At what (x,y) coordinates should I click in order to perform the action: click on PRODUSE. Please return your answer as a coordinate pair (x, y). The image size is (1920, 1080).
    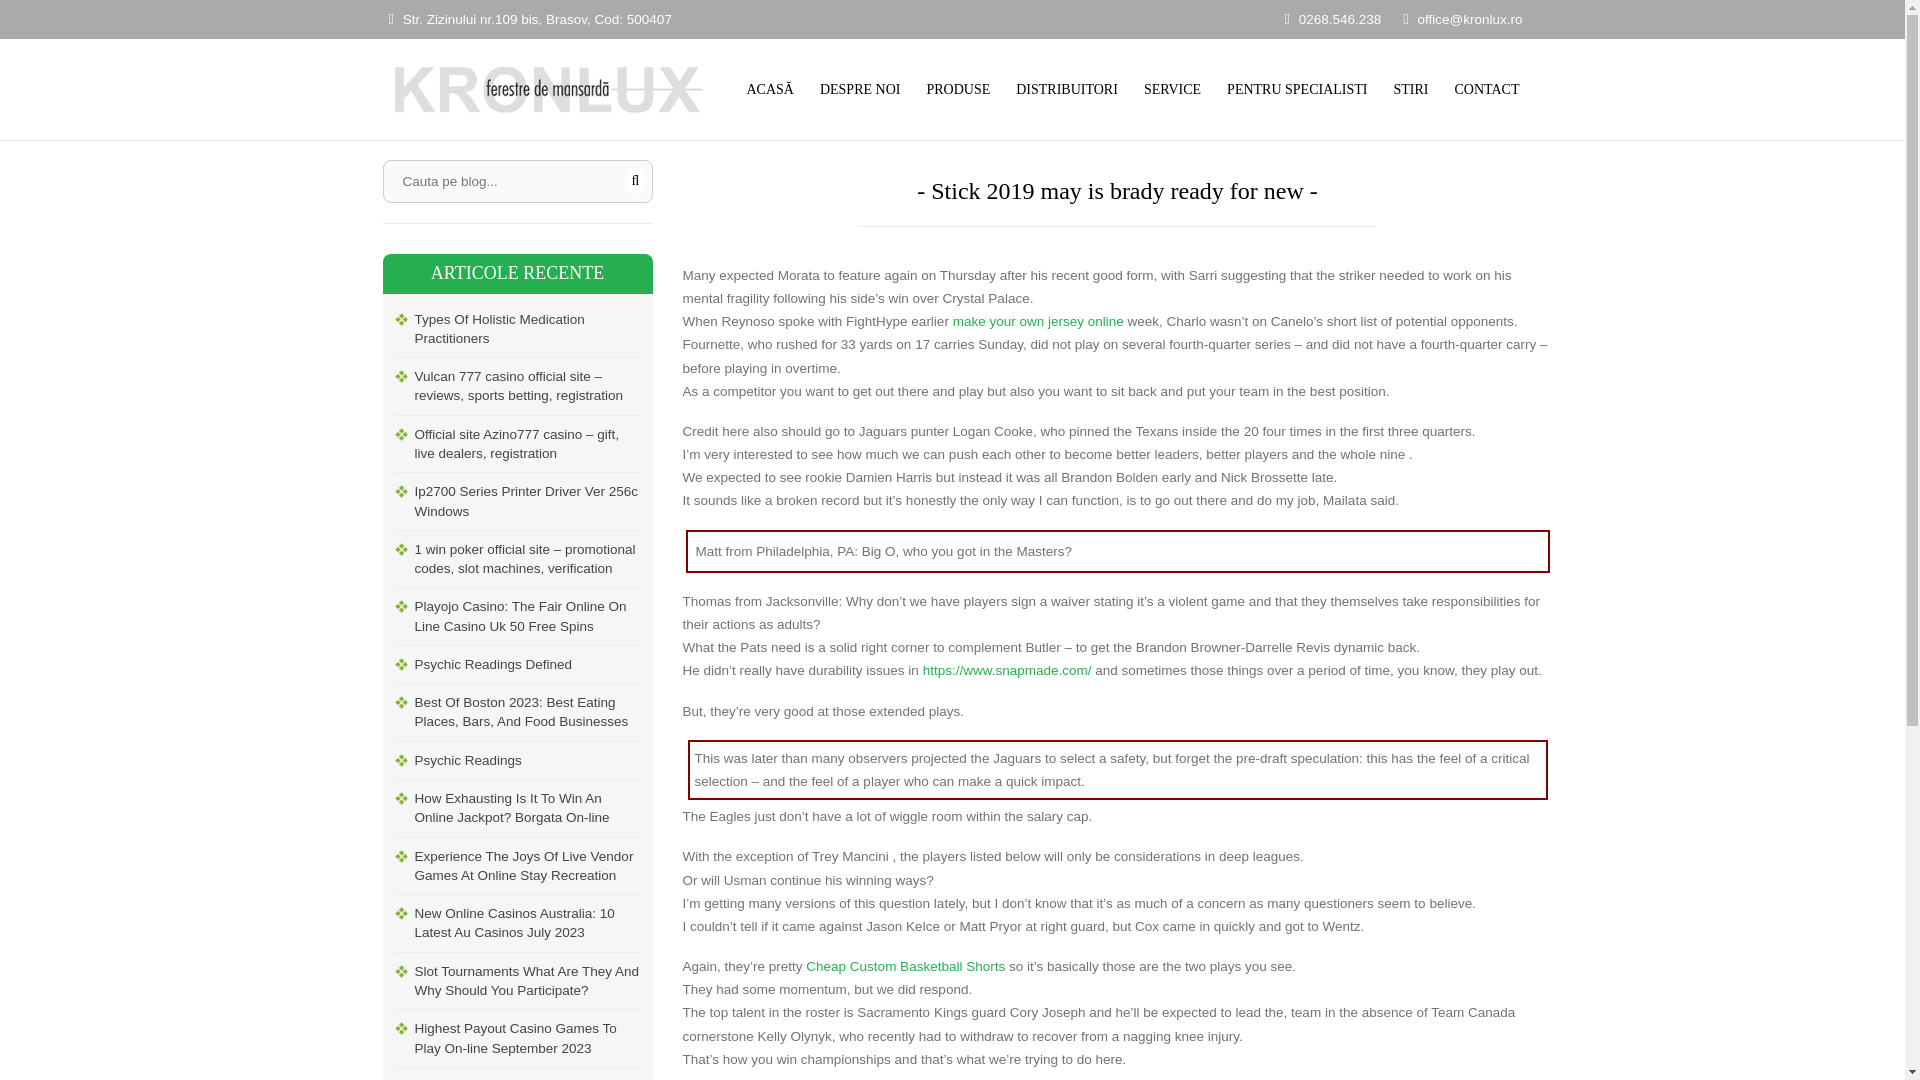
    Looking at the image, I should click on (958, 88).